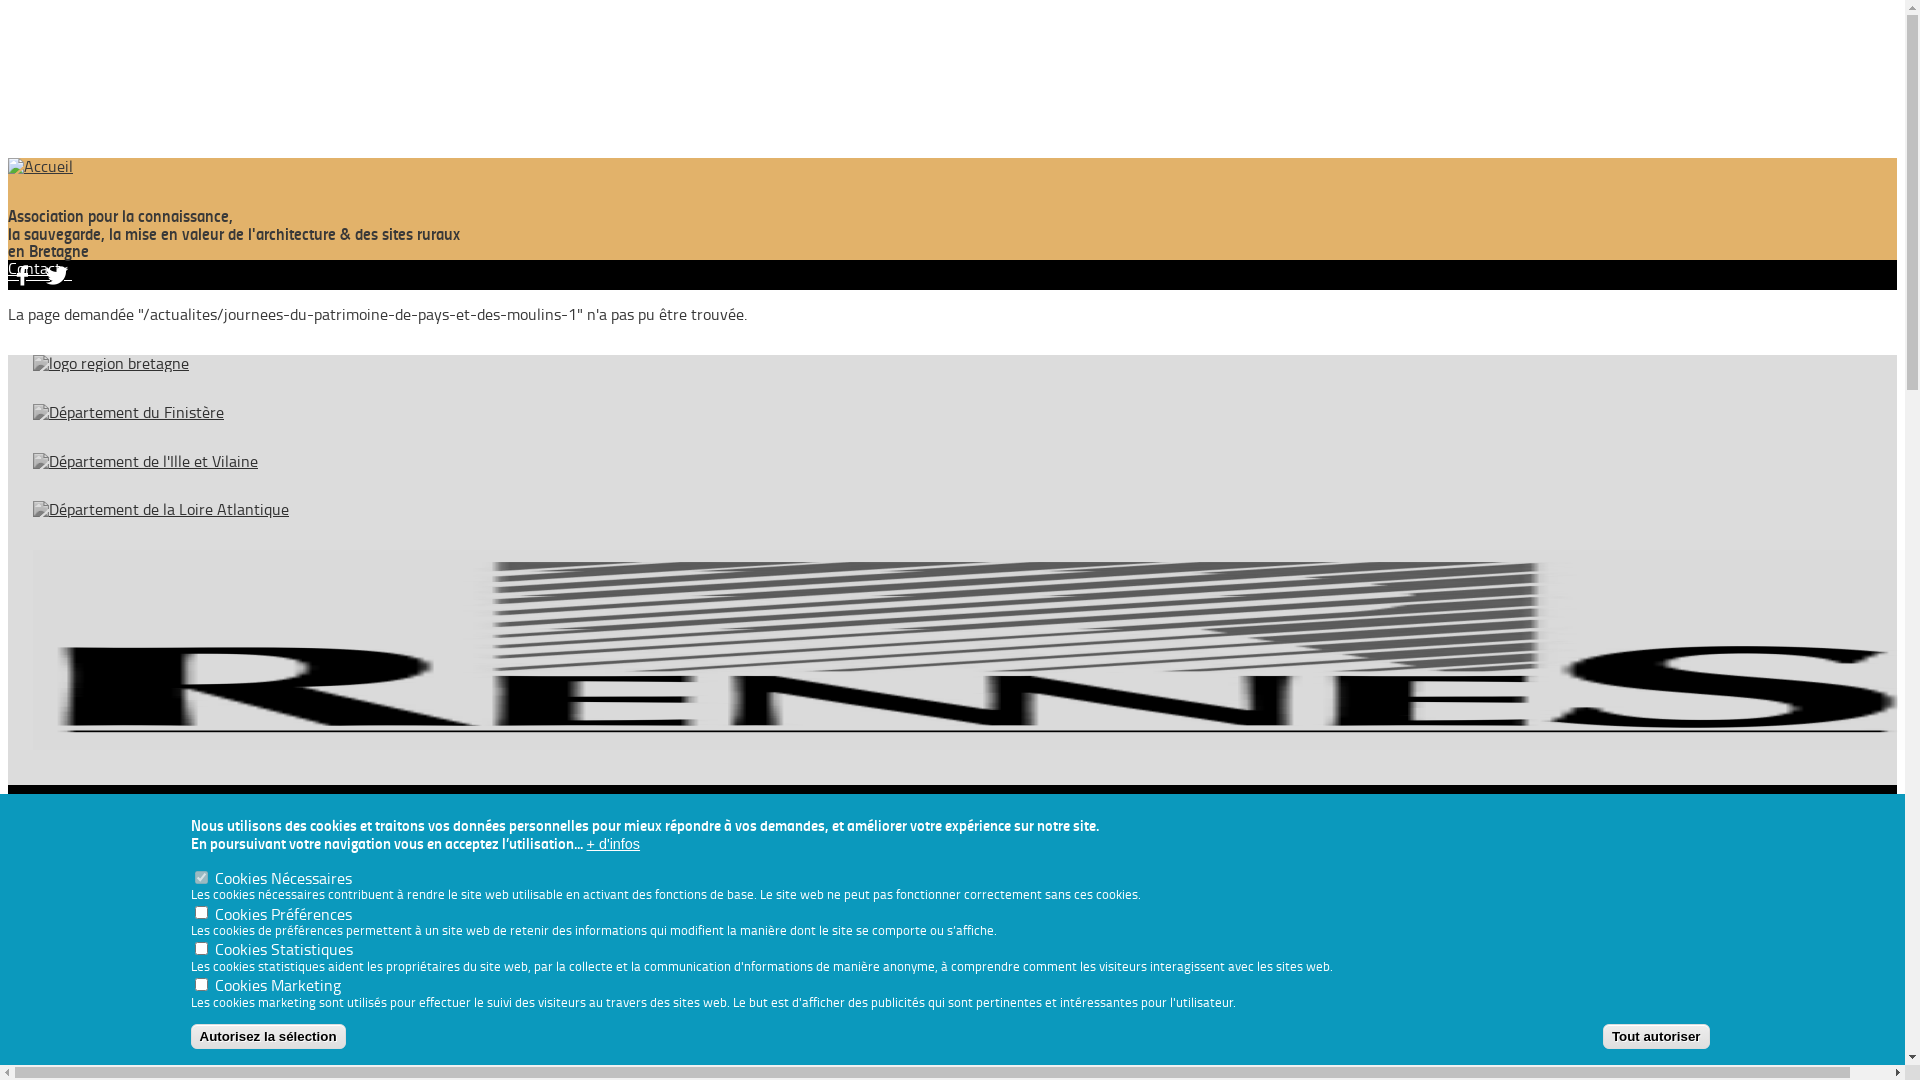 This screenshot has height=1080, width=1920. I want to click on Accueil, so click(952, 166).